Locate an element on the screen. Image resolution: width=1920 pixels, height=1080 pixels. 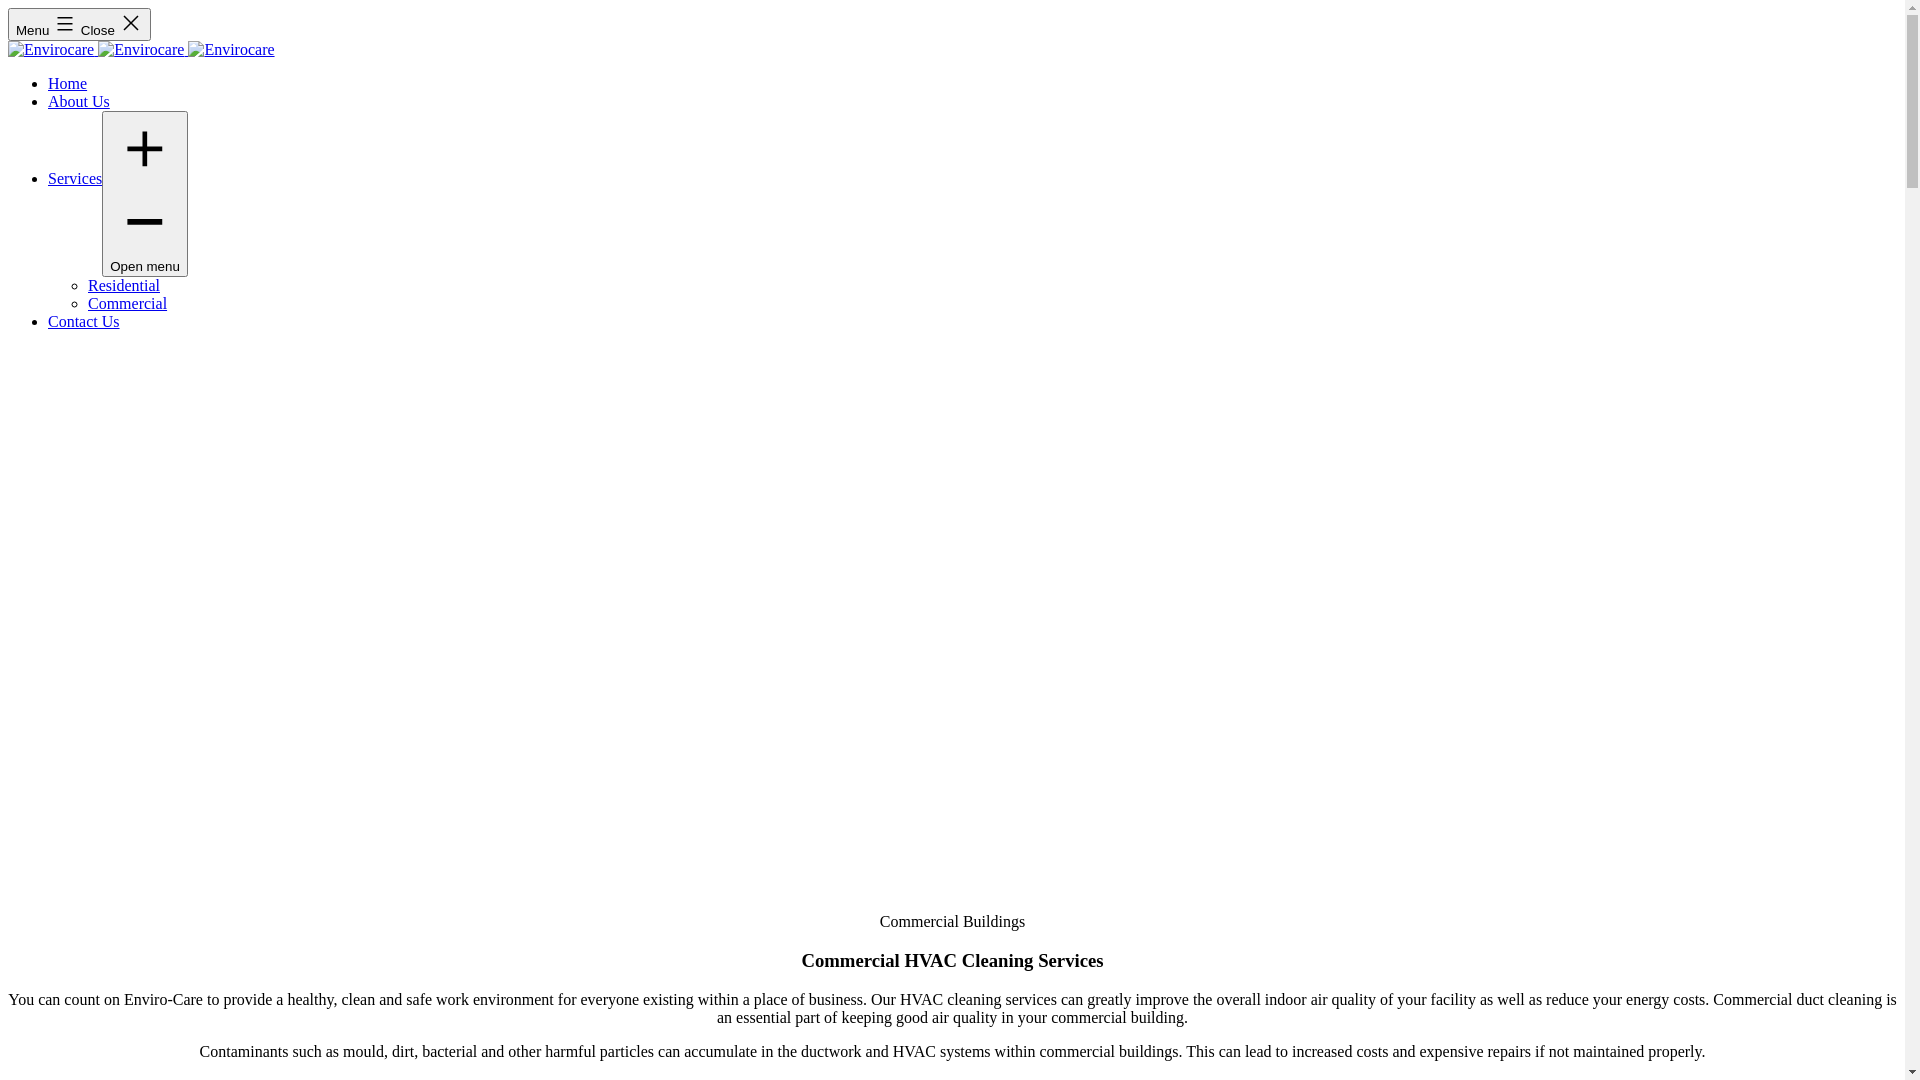
Commercial is located at coordinates (128, 303).